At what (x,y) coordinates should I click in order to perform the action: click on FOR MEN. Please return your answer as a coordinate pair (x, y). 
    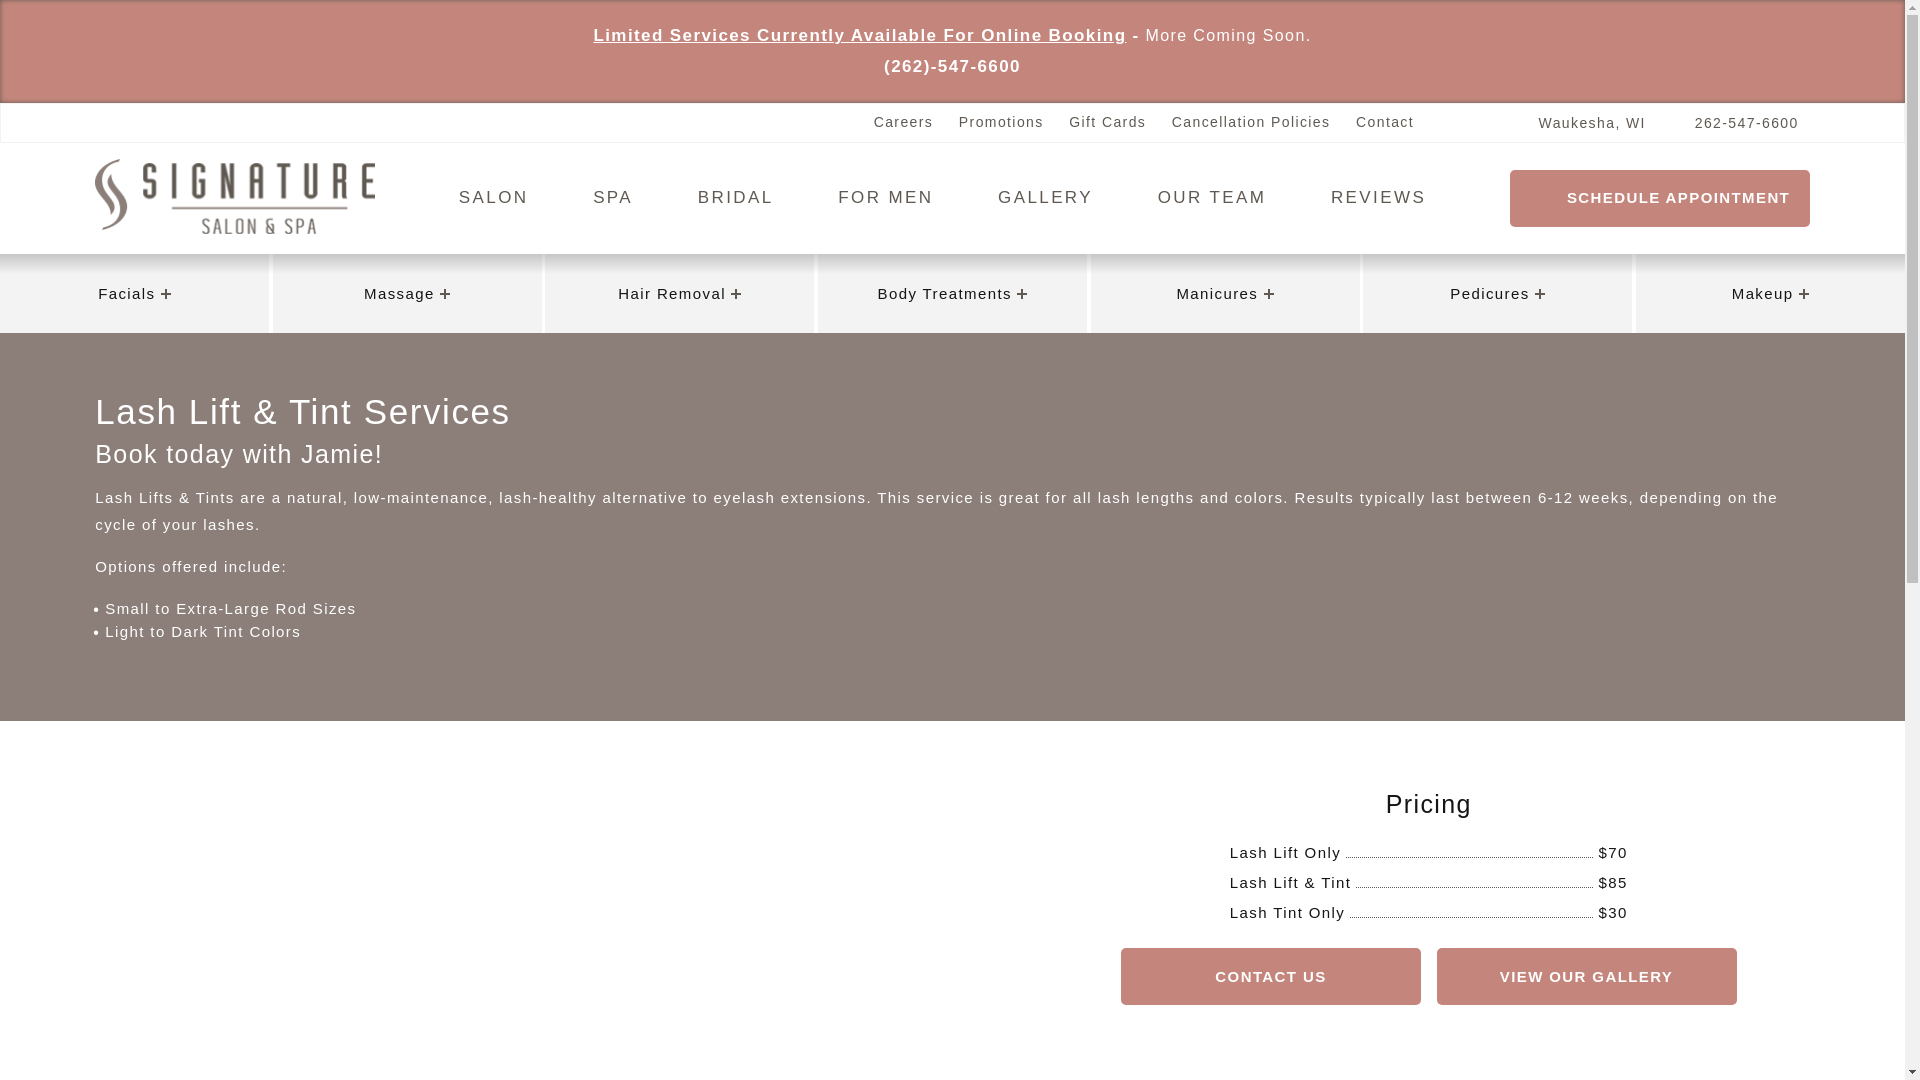
    Looking at the image, I should click on (886, 197).